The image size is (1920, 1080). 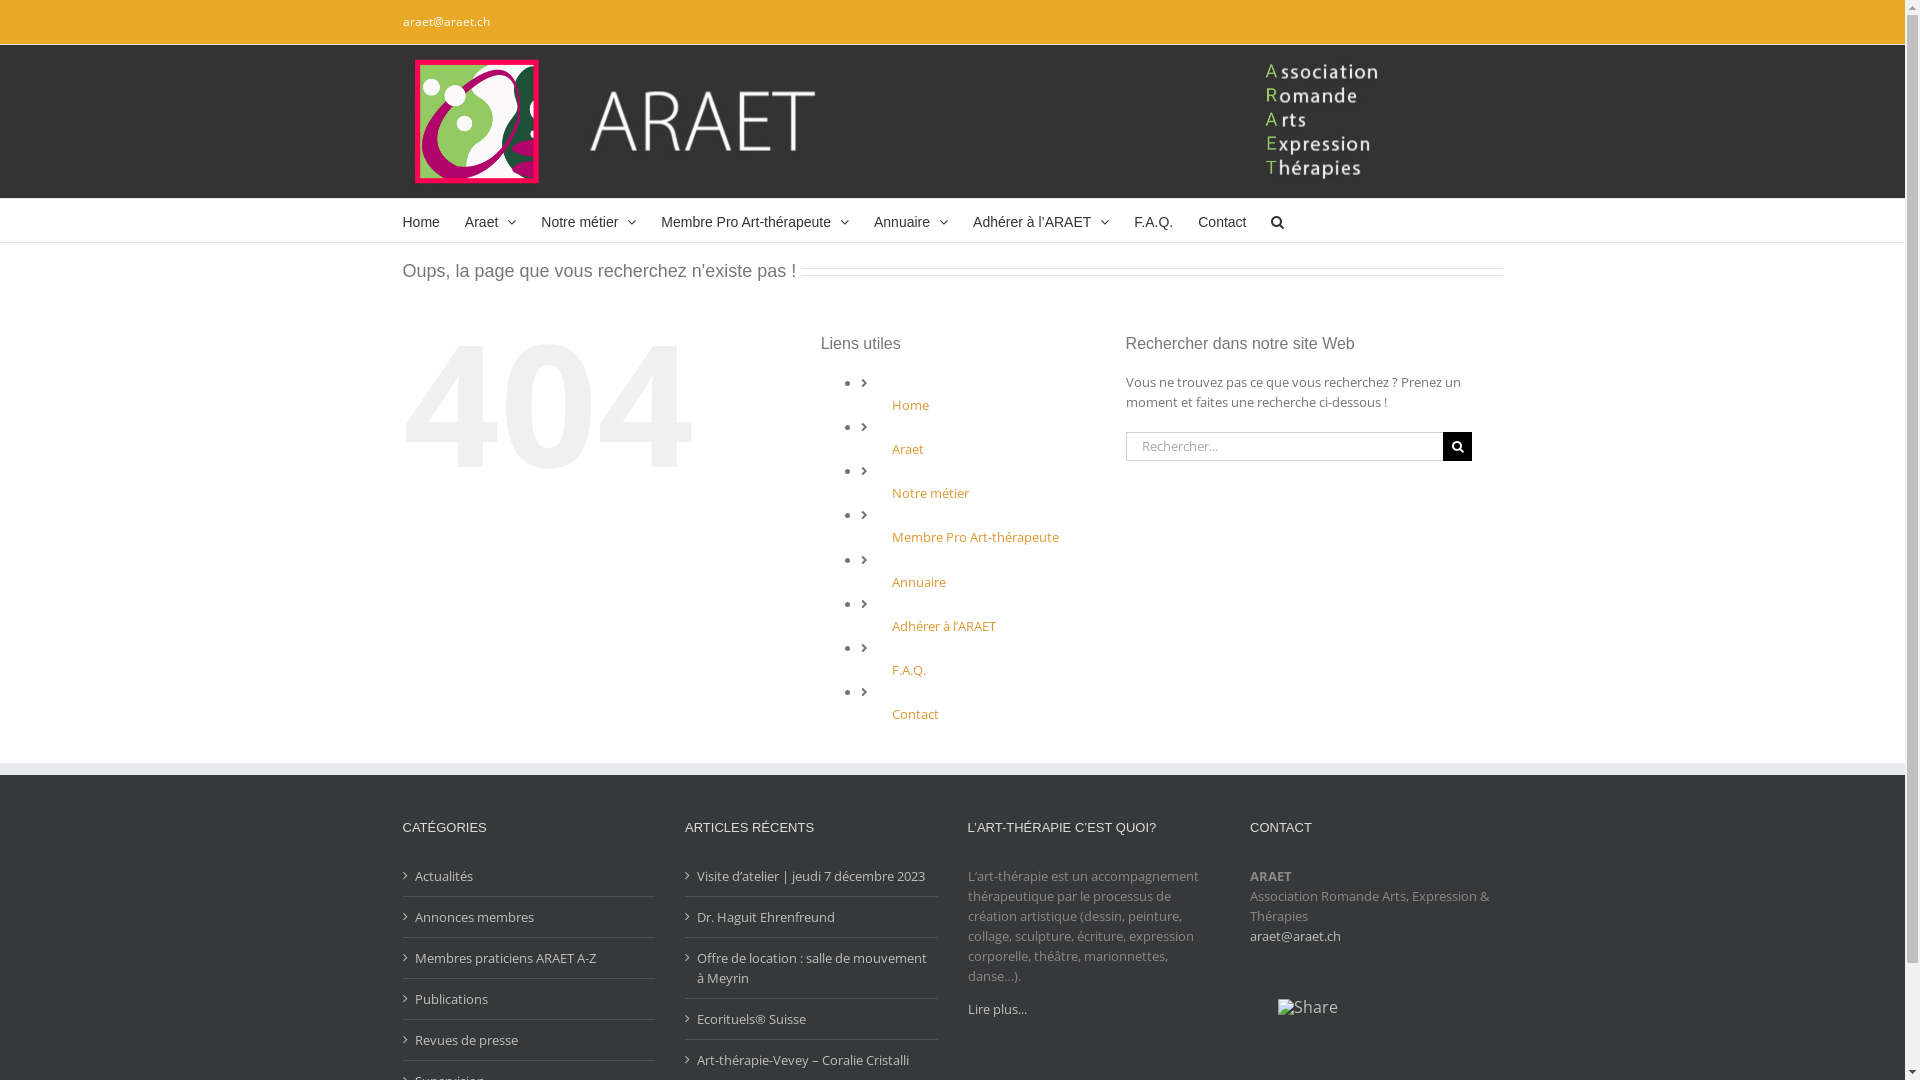 I want to click on Araet, so click(x=490, y=220).